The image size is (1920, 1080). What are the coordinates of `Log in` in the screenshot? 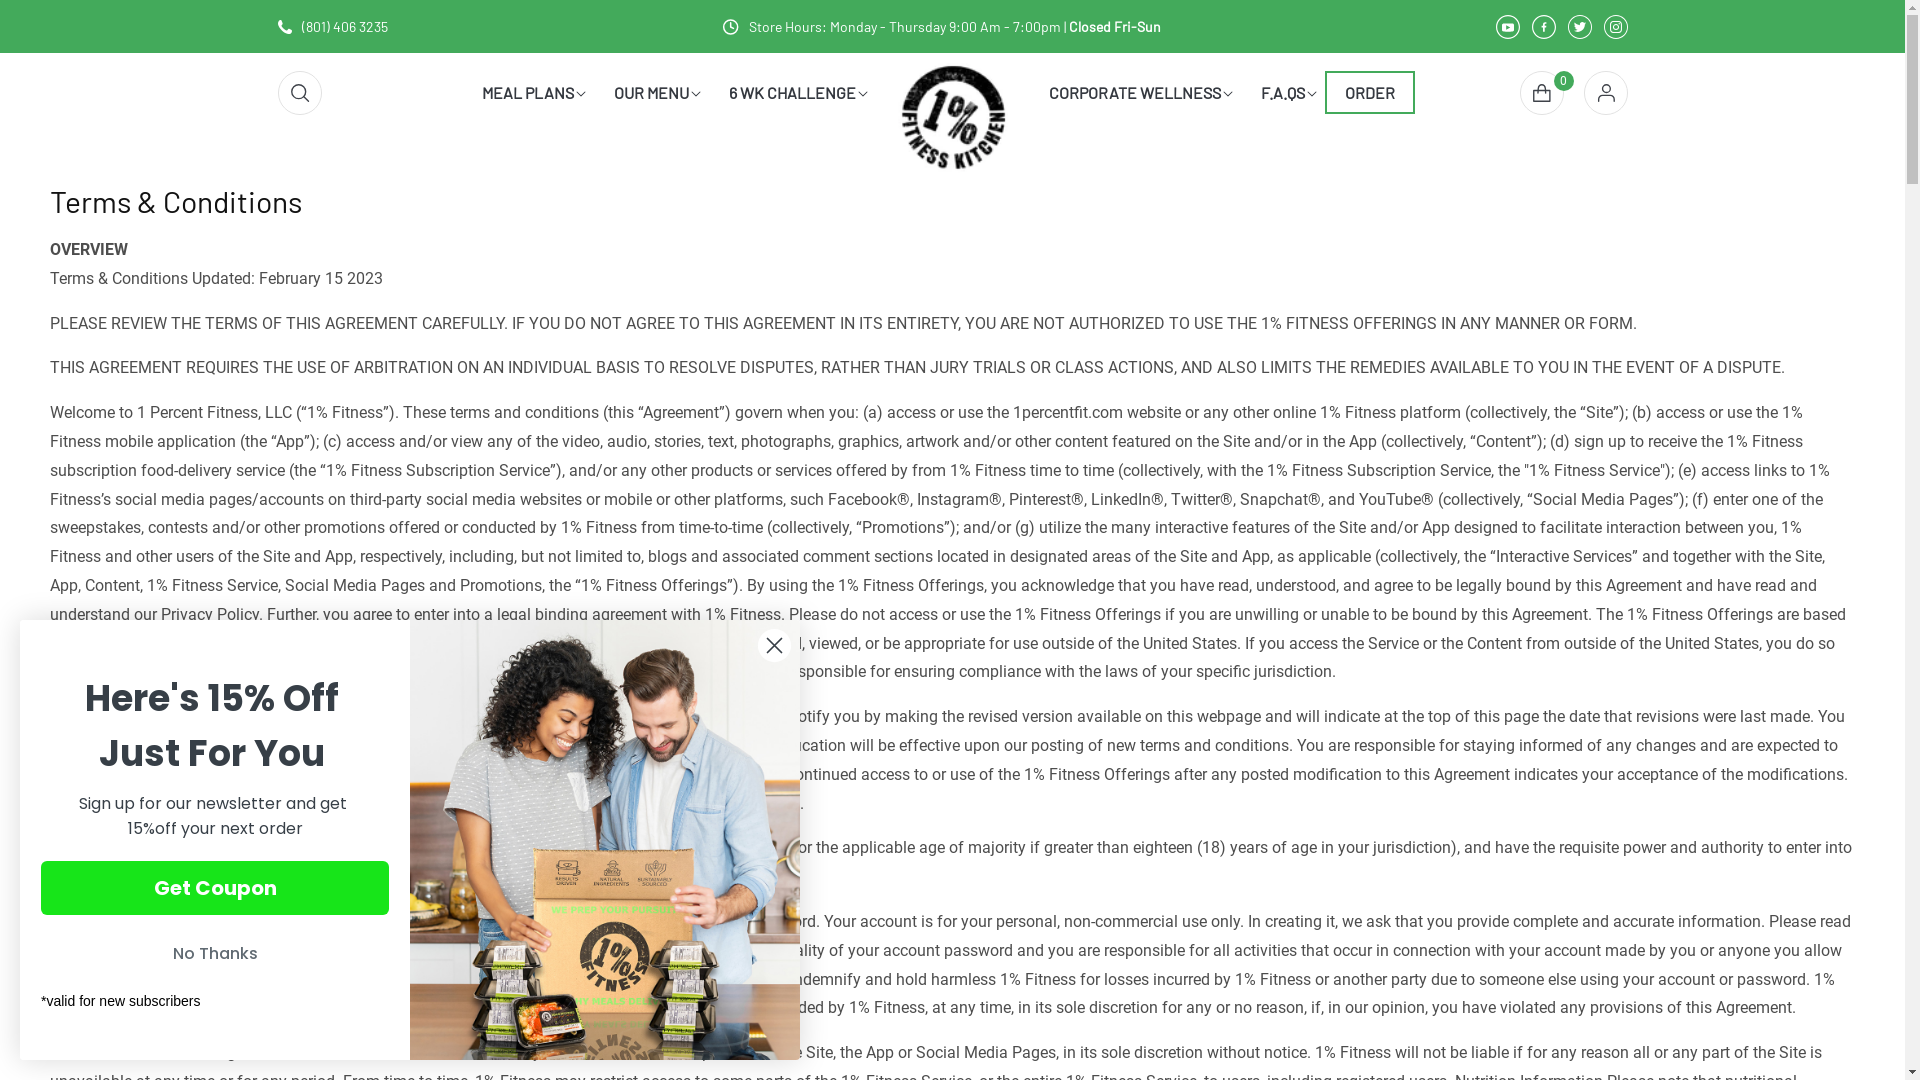 It's located at (1606, 92).